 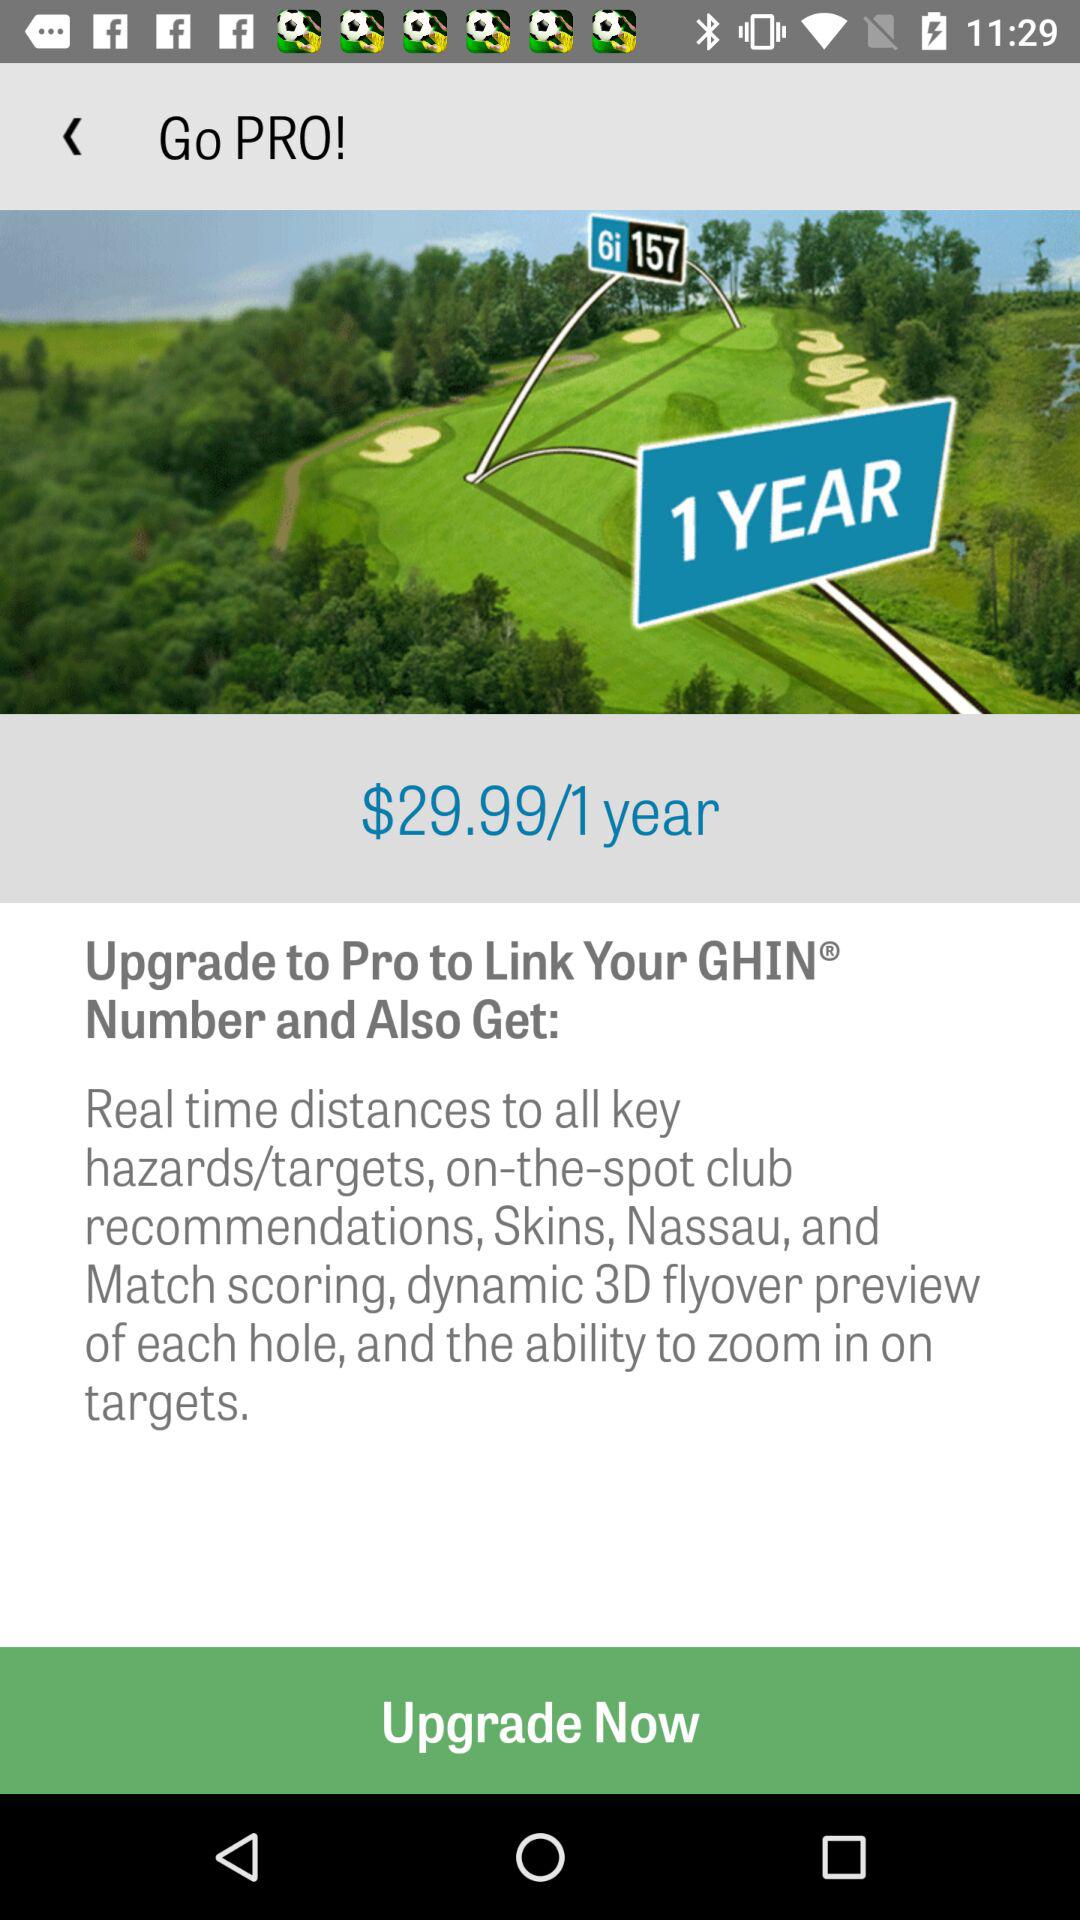 I want to click on turn on icon next to go pro! app, so click(x=73, y=136).